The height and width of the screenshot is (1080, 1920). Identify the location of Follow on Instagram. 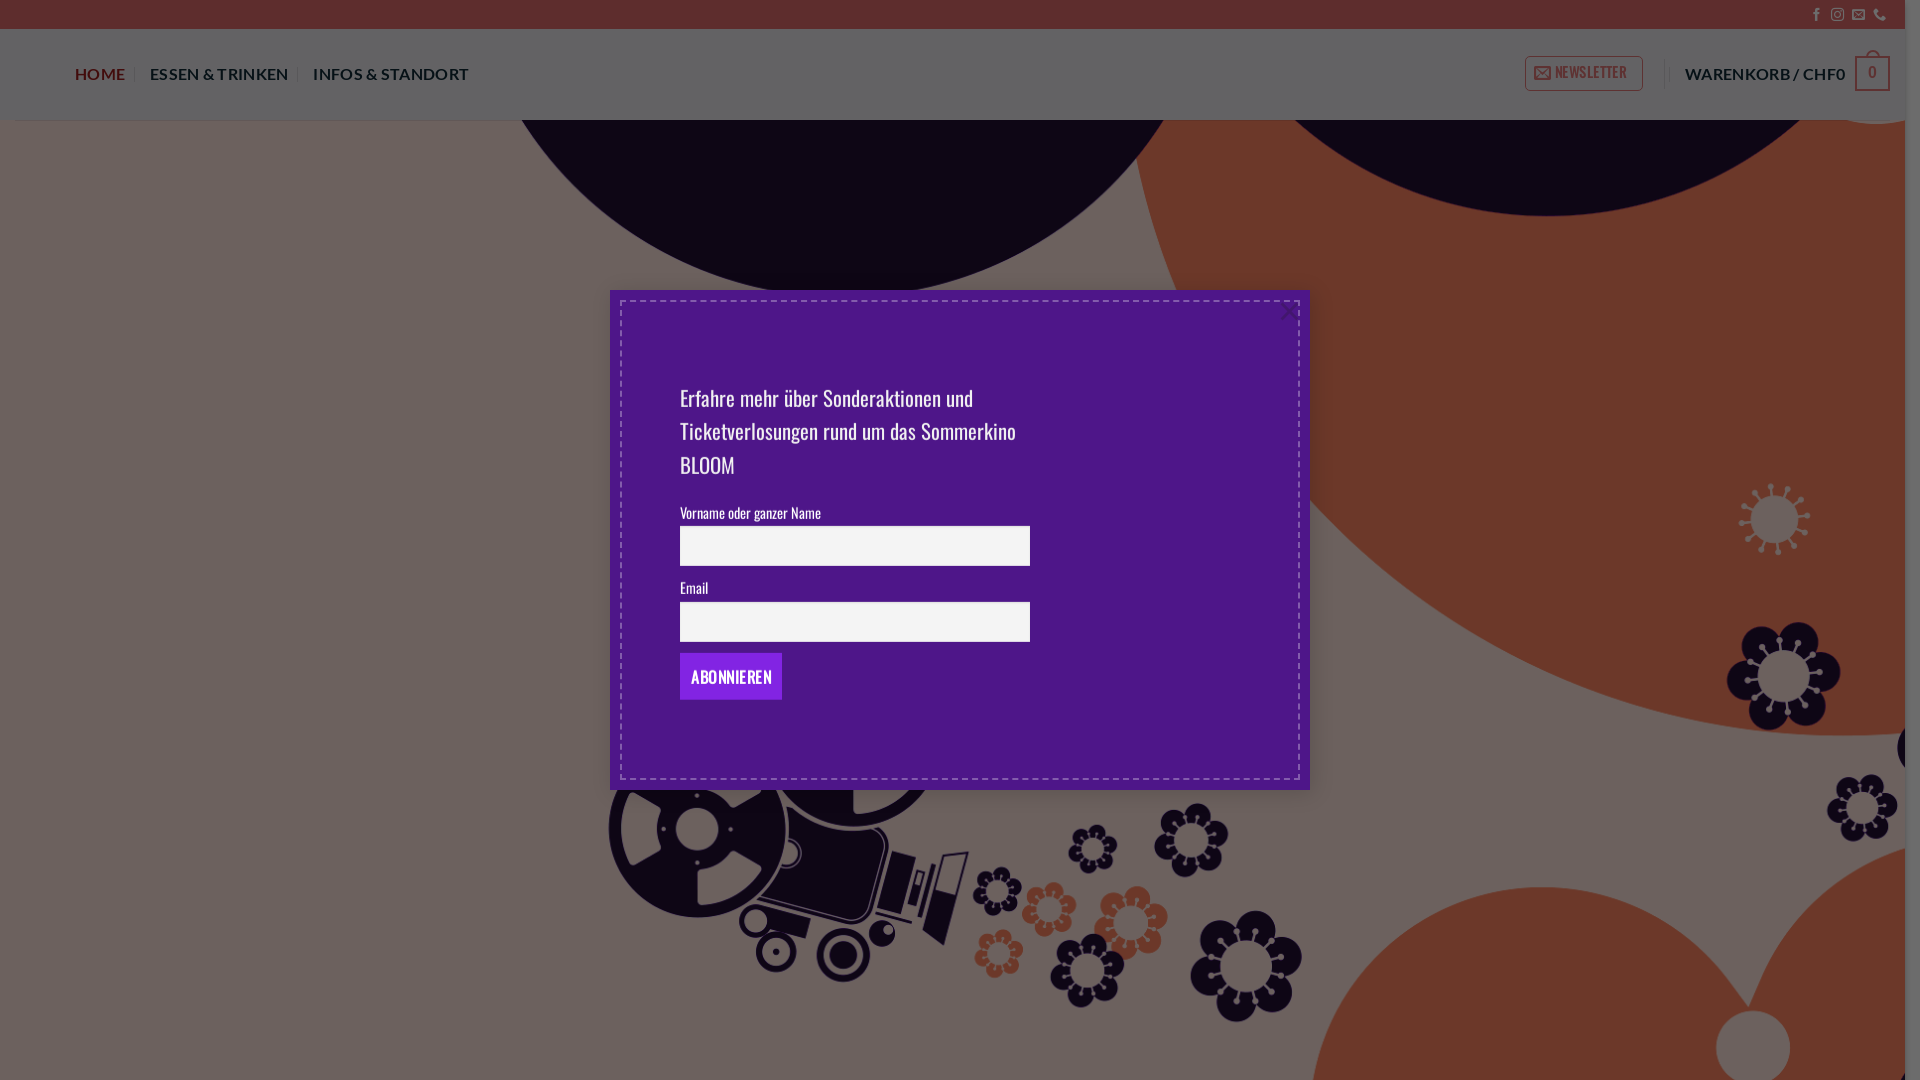
(1838, 16).